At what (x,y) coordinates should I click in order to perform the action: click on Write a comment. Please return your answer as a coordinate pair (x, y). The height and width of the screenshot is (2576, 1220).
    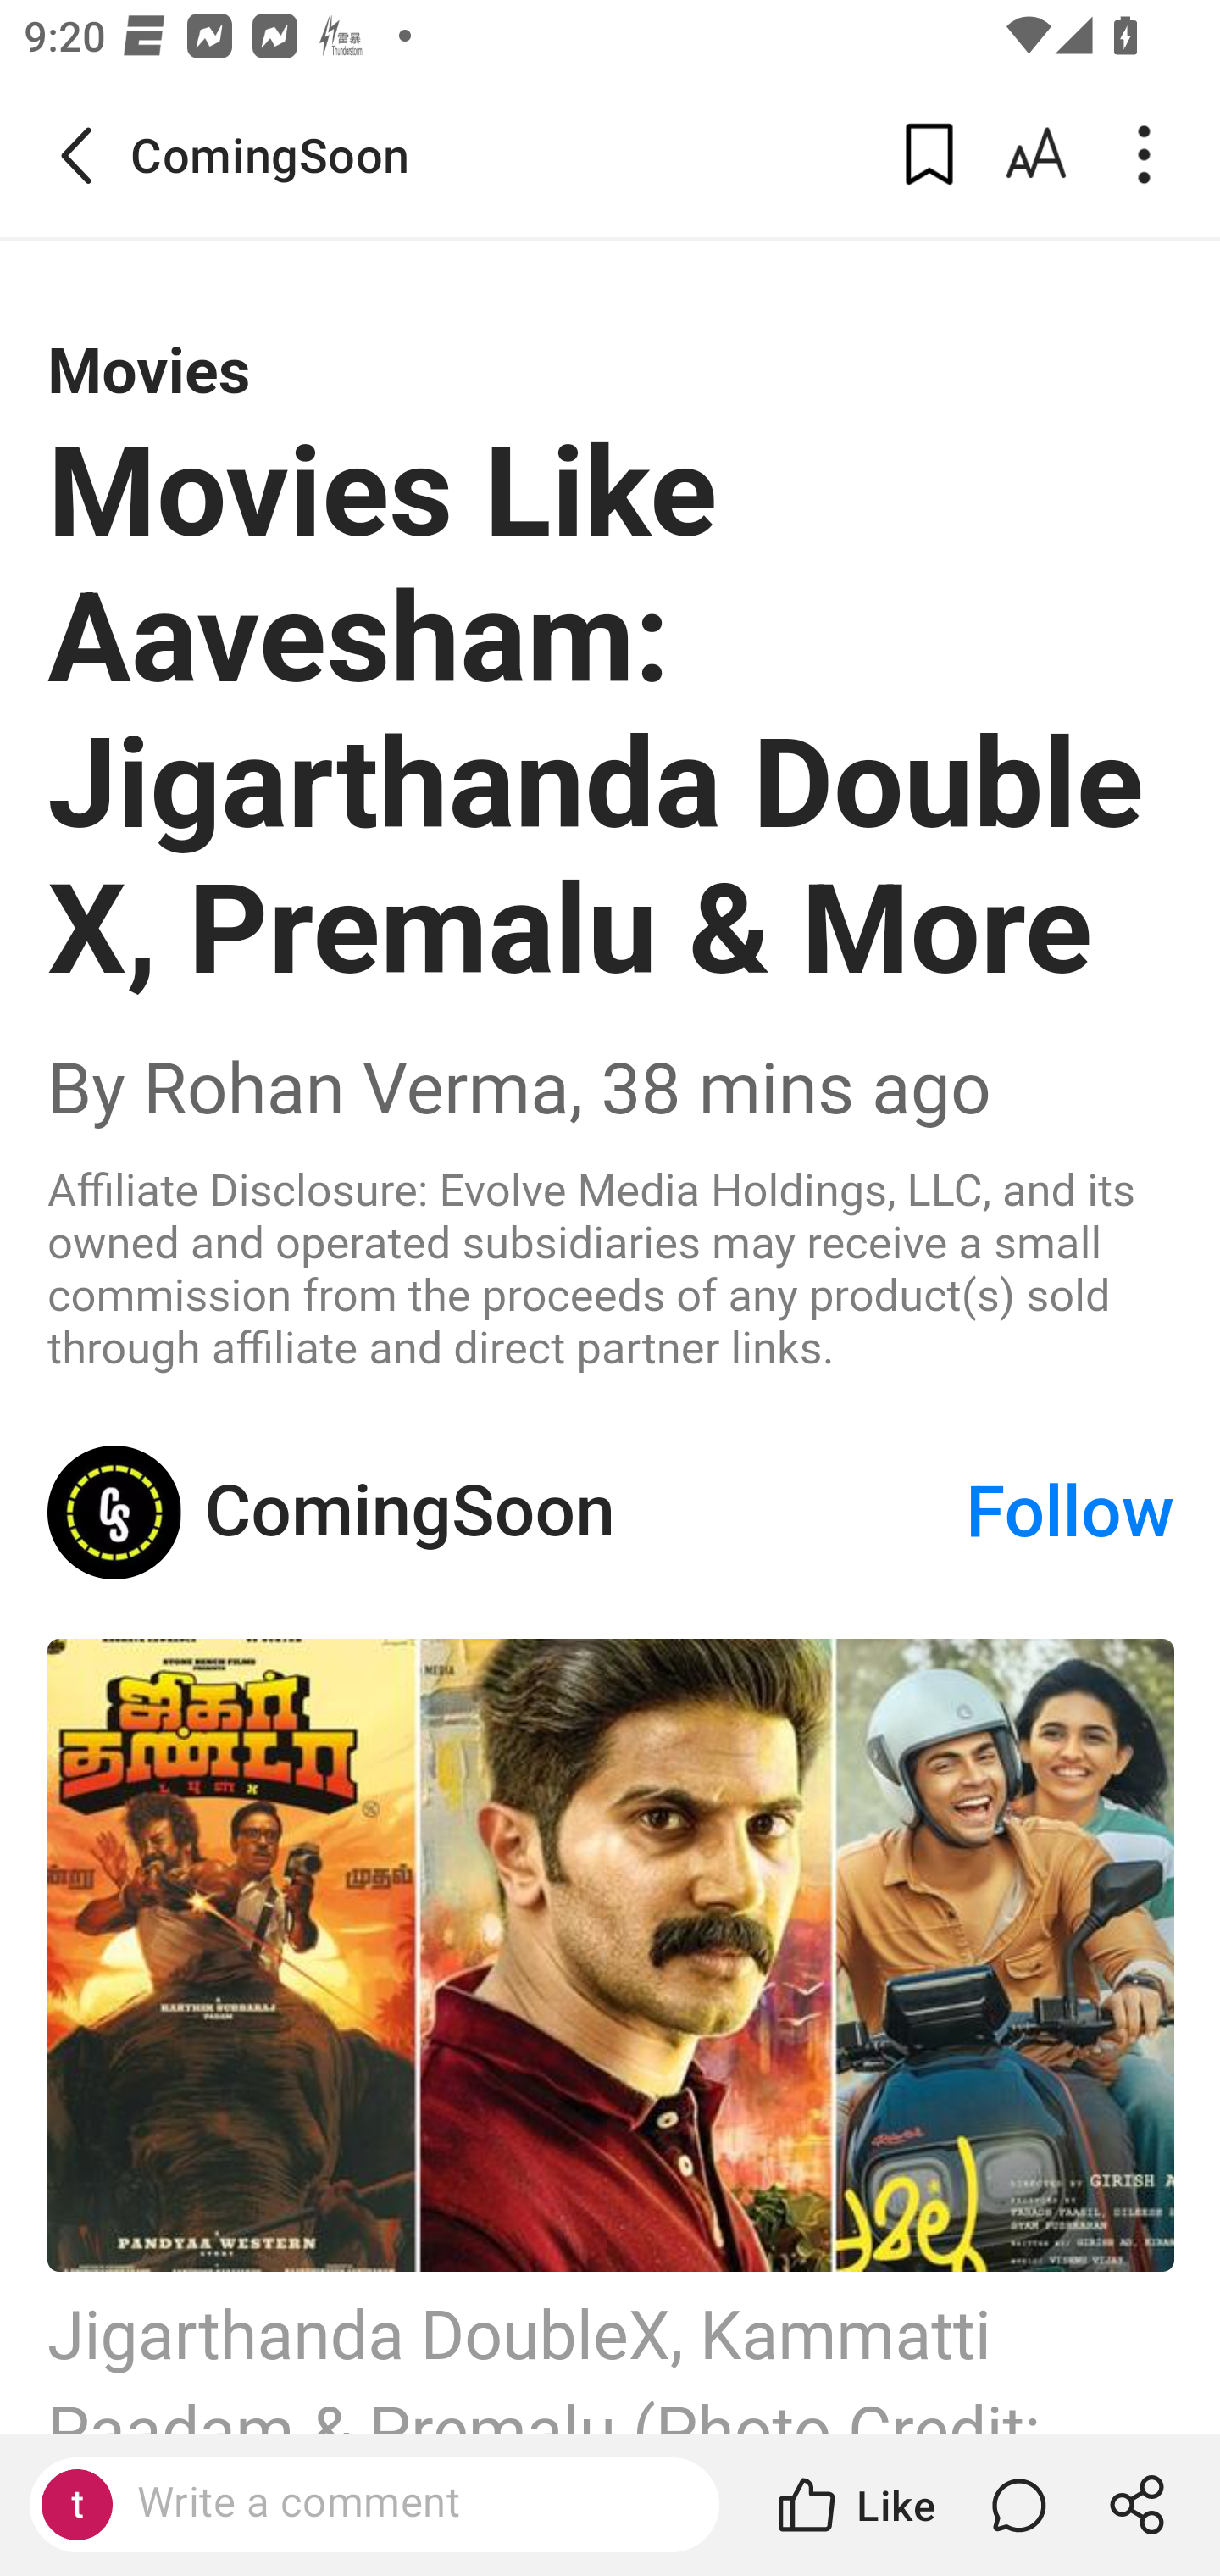
    Looking at the image, I should click on (403, 2503).